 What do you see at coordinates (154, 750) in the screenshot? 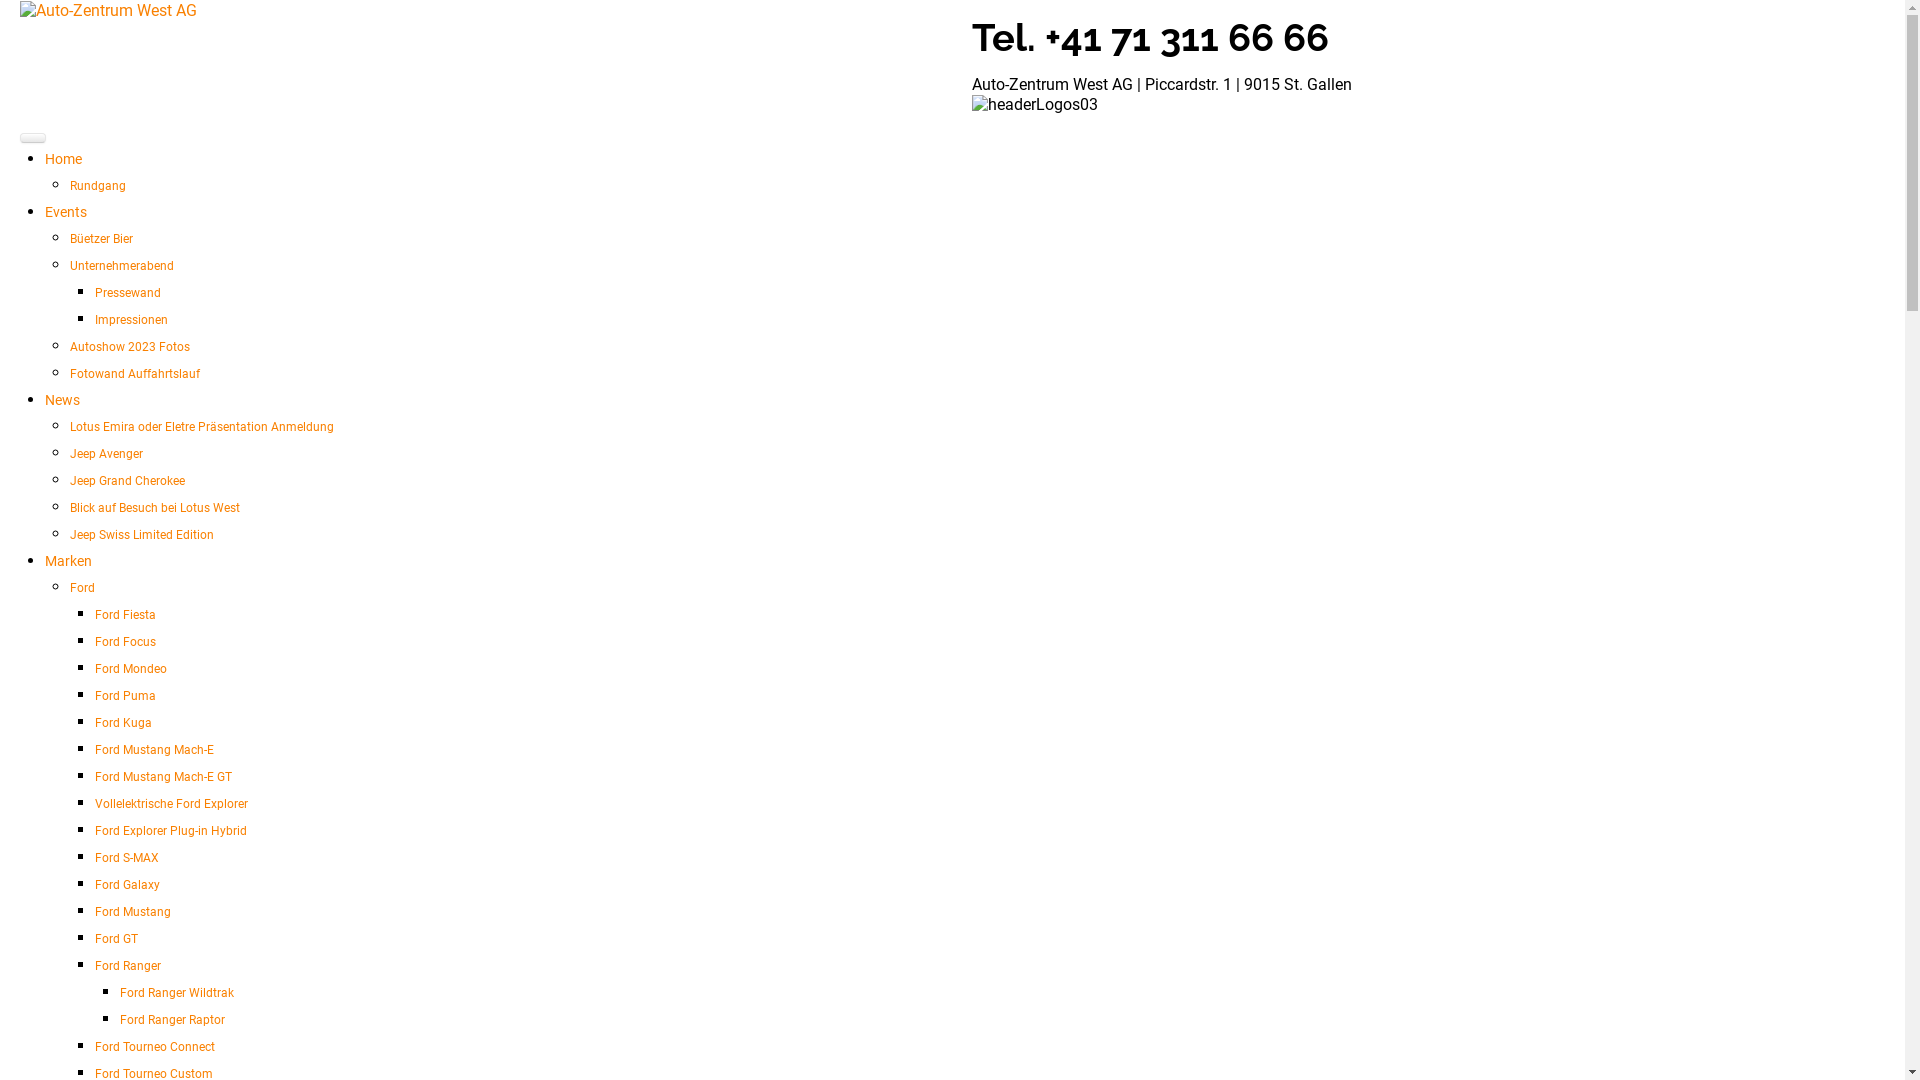
I see `Ford Mustang Mach-E` at bounding box center [154, 750].